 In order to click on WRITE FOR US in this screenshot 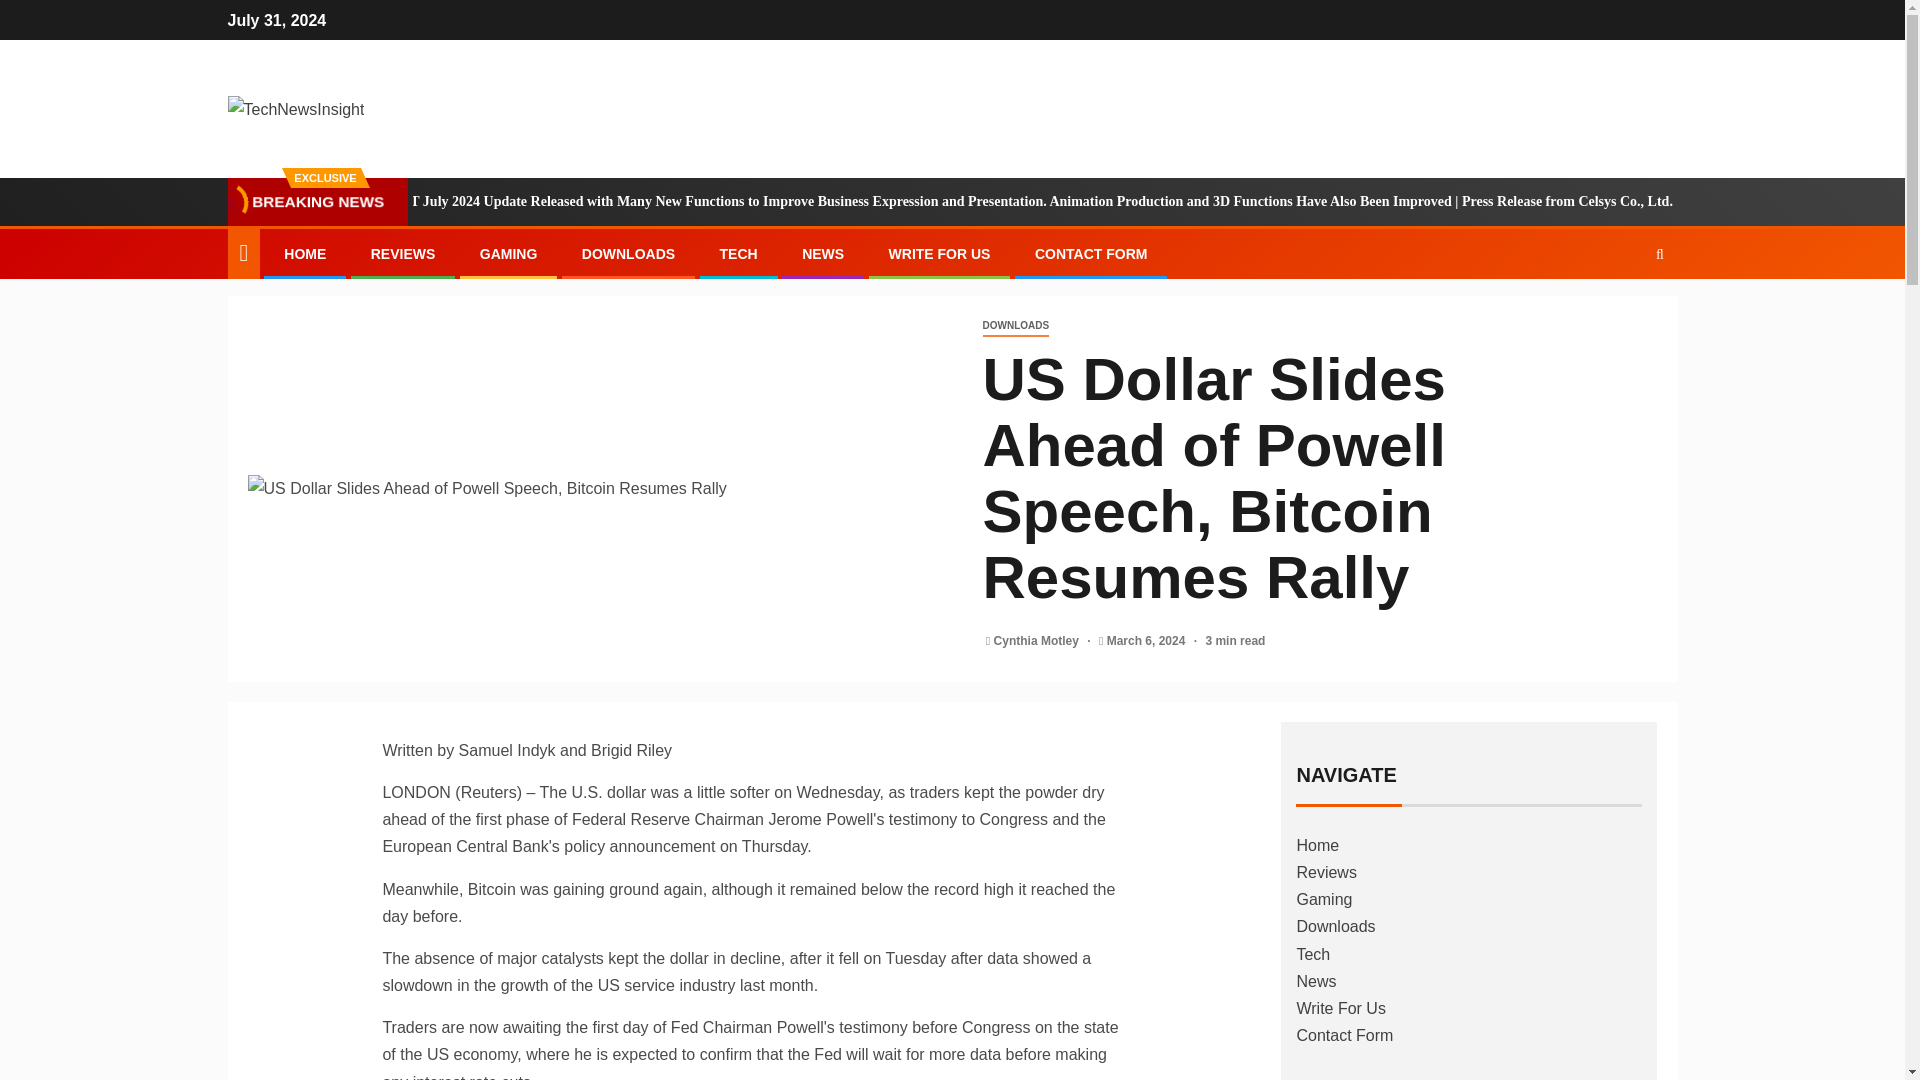, I will do `click(939, 254)`.